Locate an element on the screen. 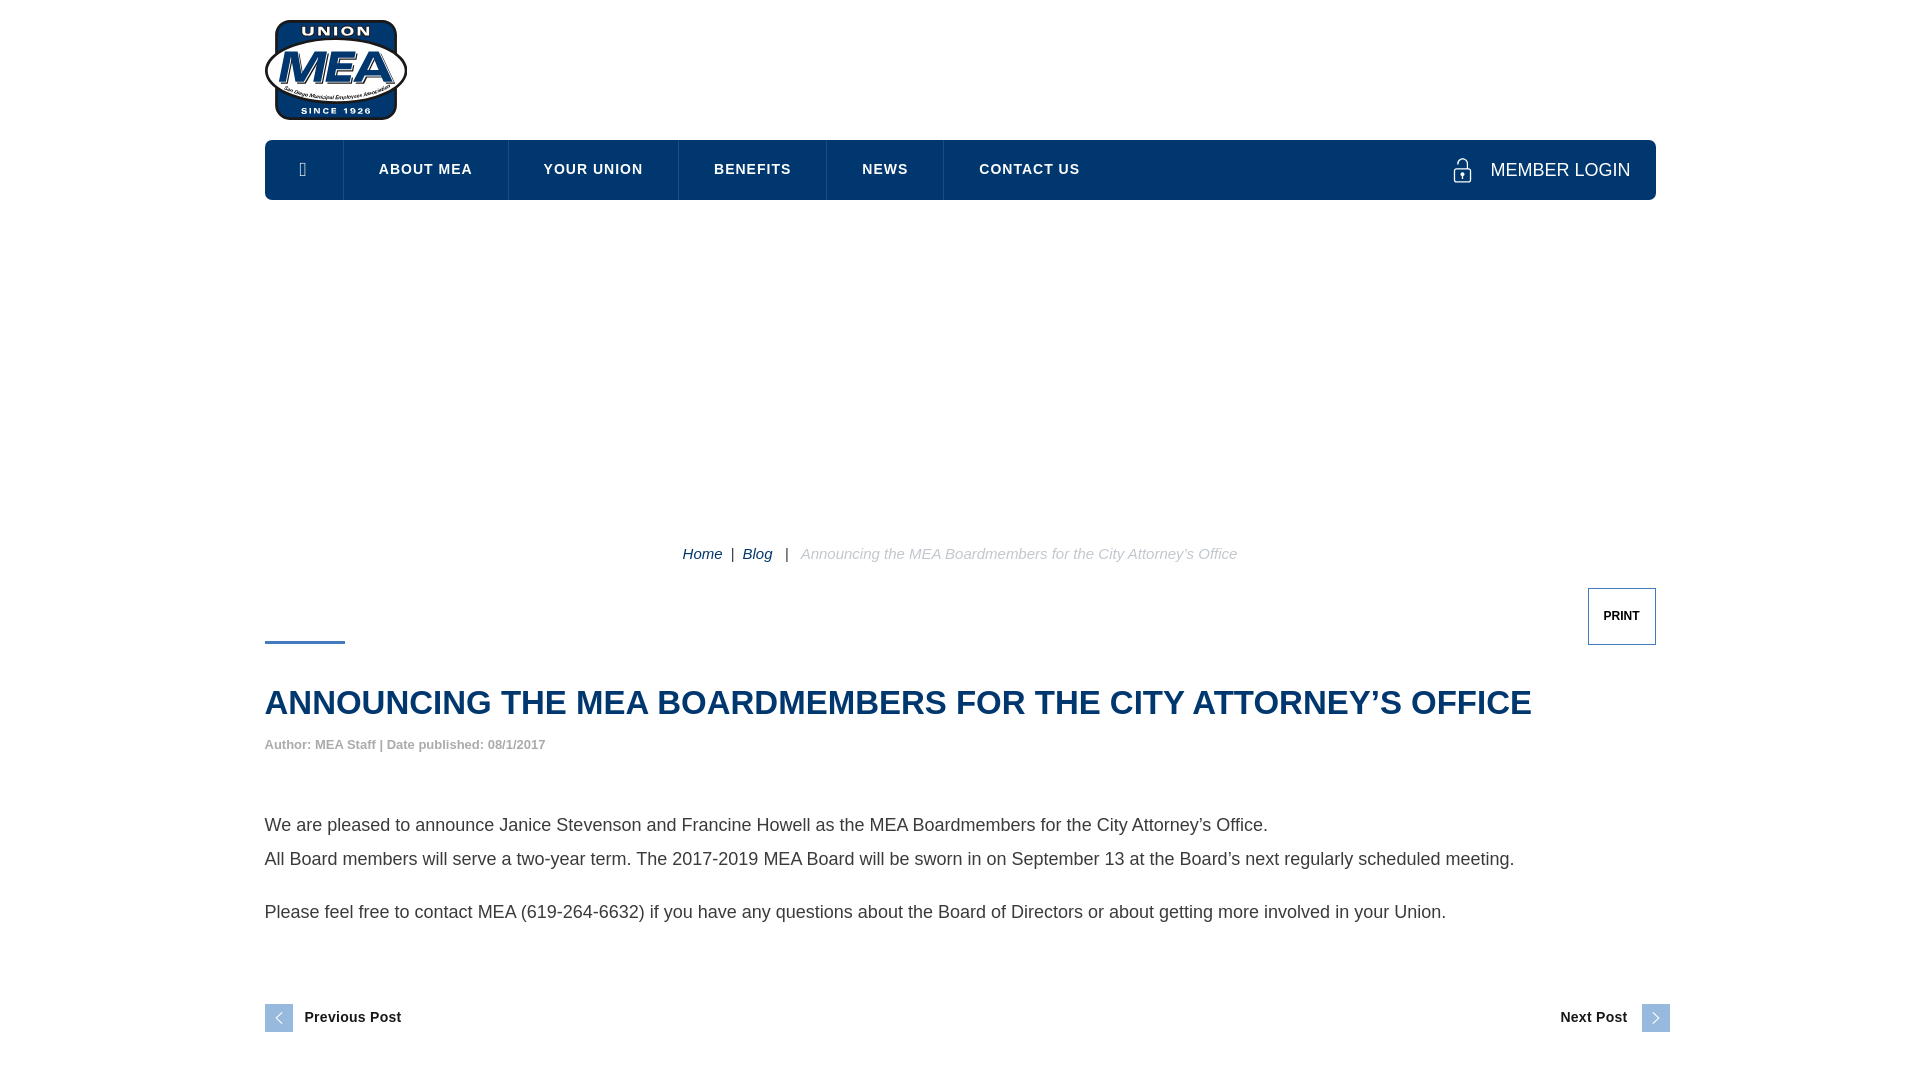  Previous Post is located at coordinates (332, 1018).